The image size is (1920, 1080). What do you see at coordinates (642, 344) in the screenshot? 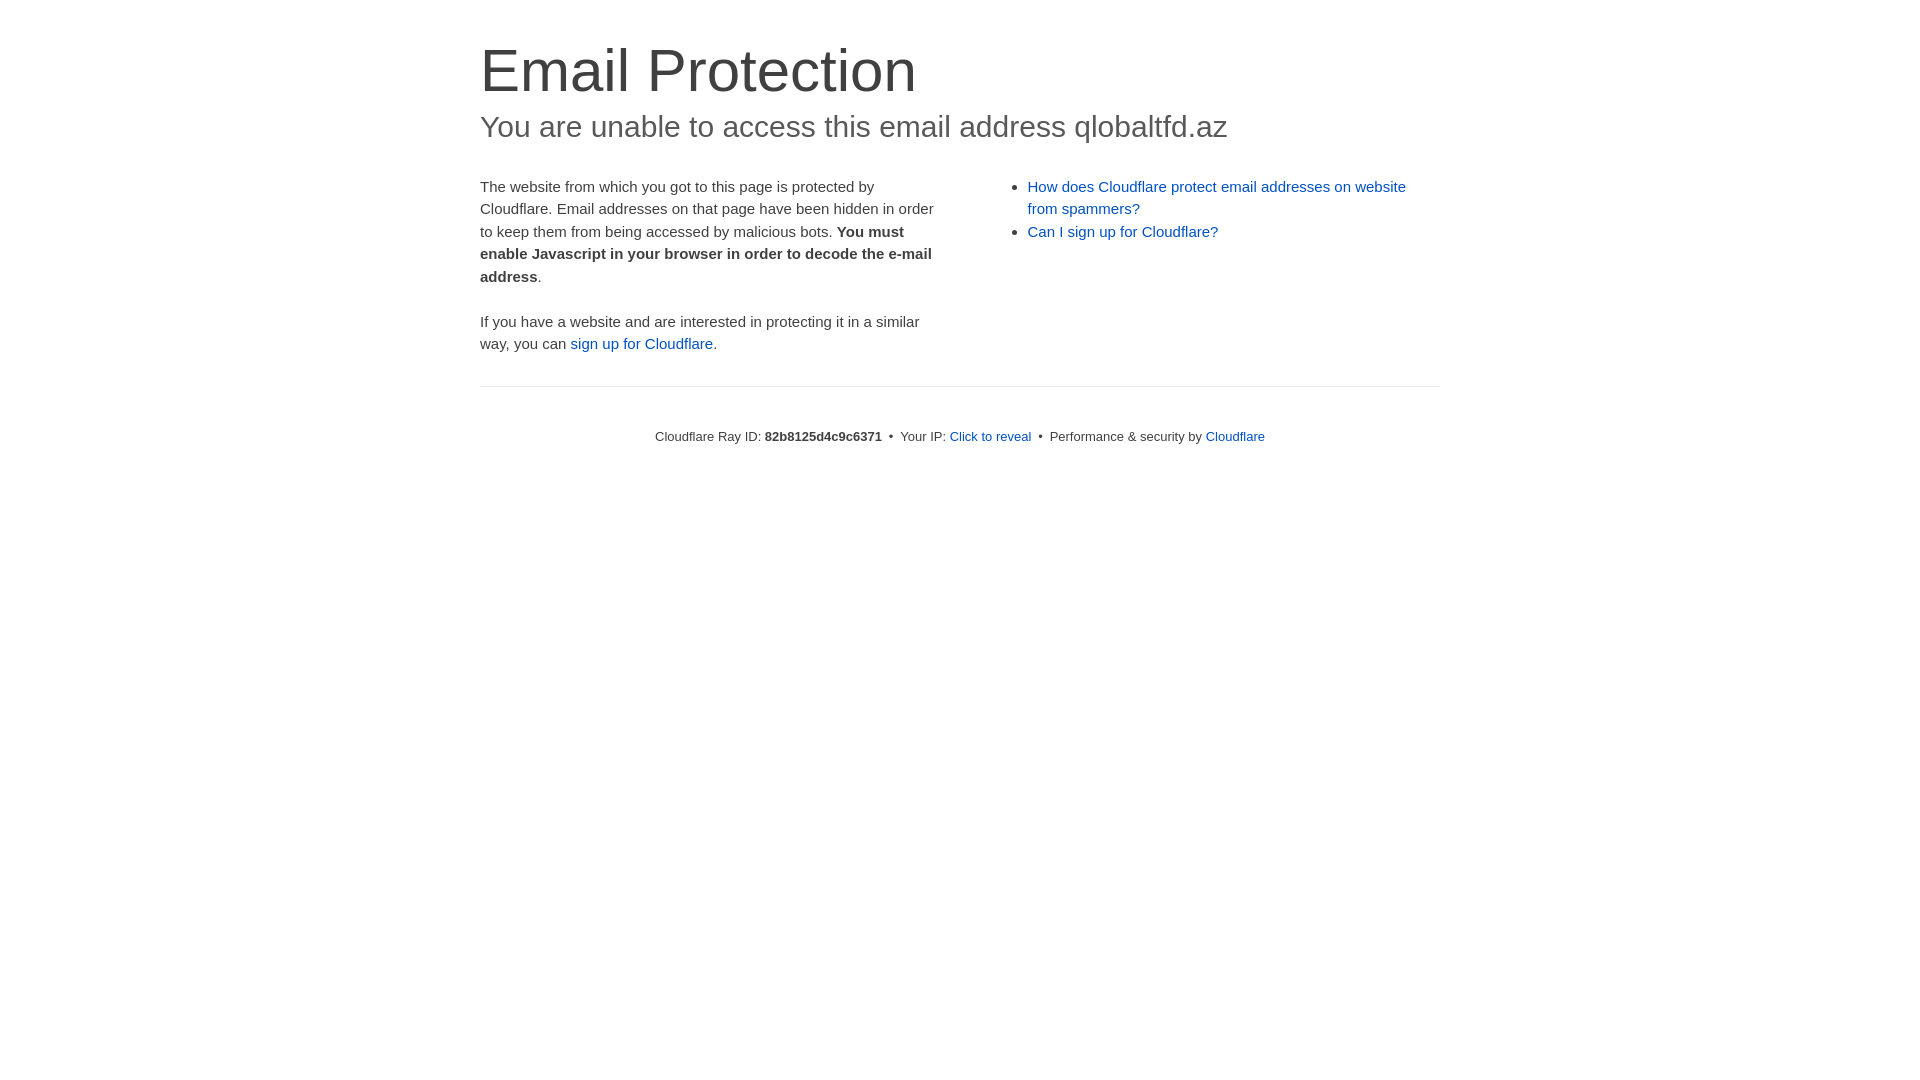
I see `sign up for Cloudflare` at bounding box center [642, 344].